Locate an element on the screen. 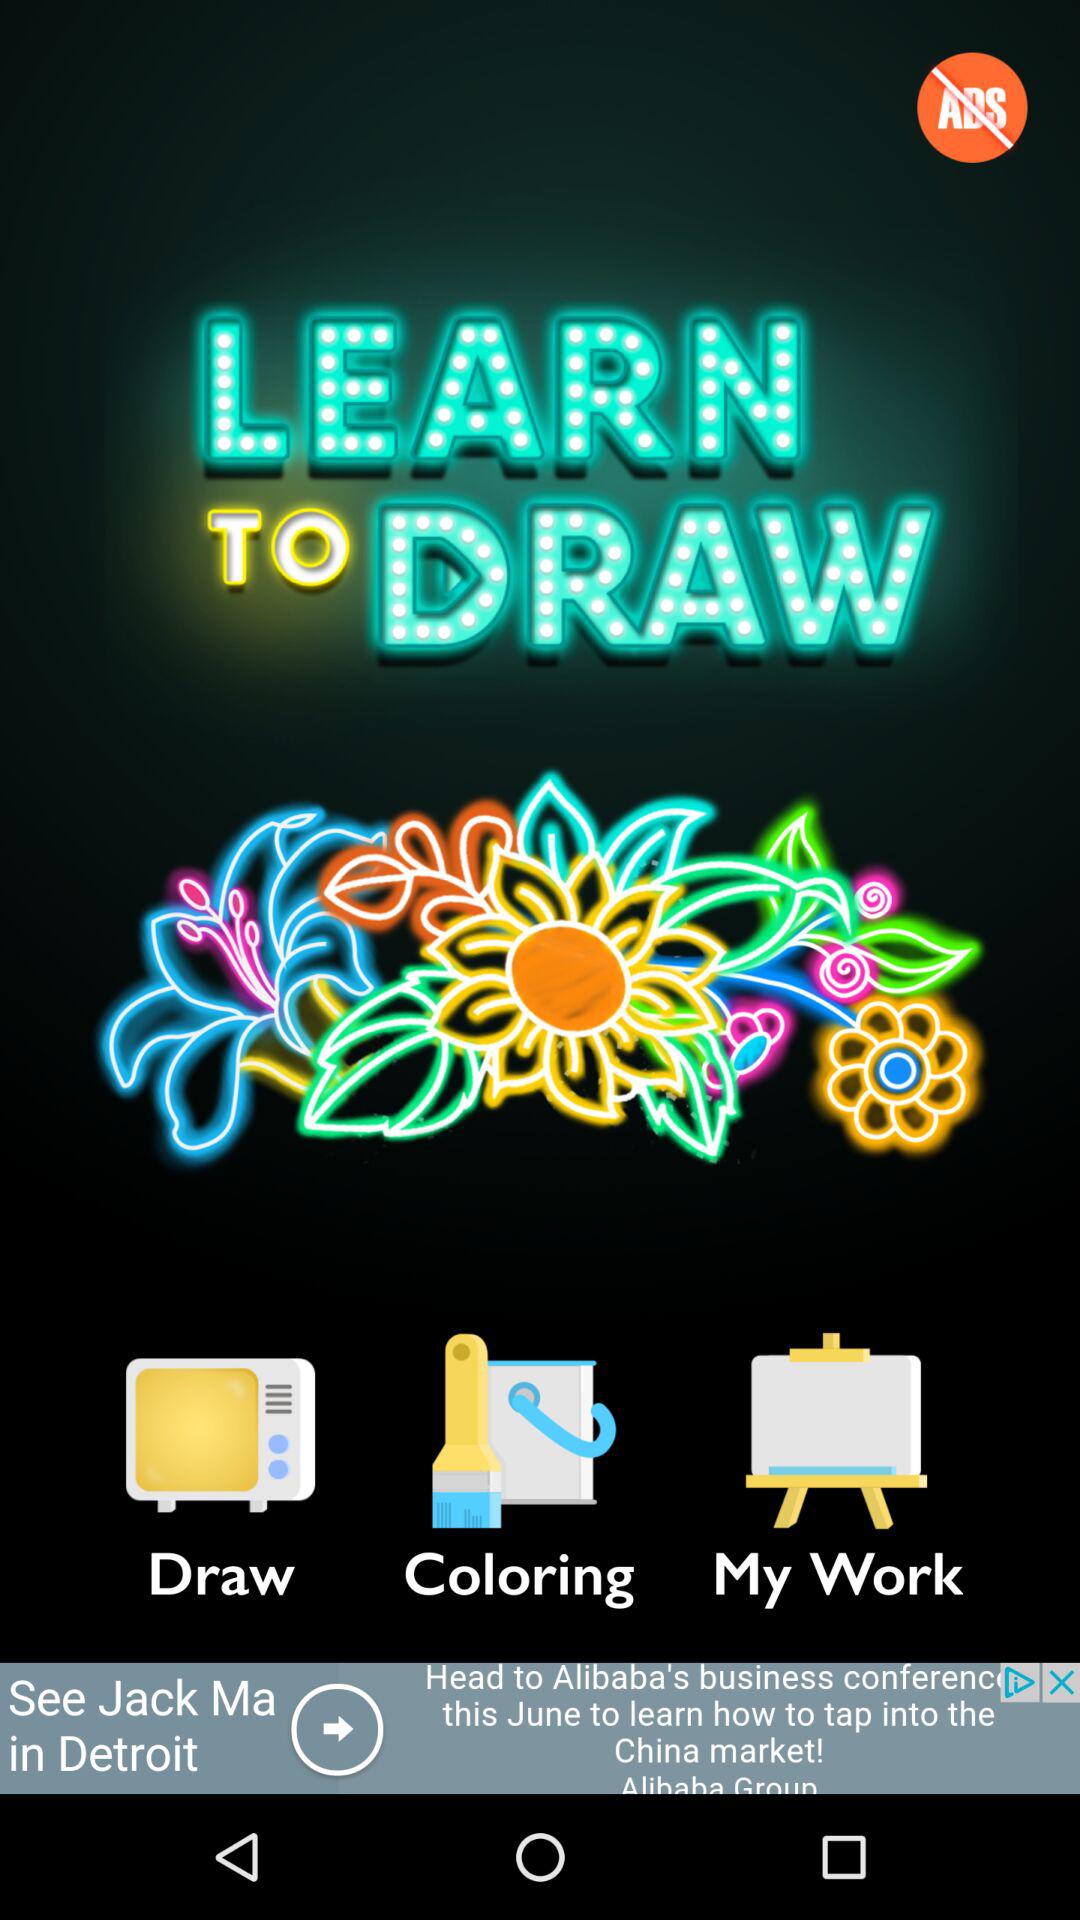 Image resolution: width=1080 pixels, height=1920 pixels. turn off the icon at the top right corner is located at coordinates (972, 107).